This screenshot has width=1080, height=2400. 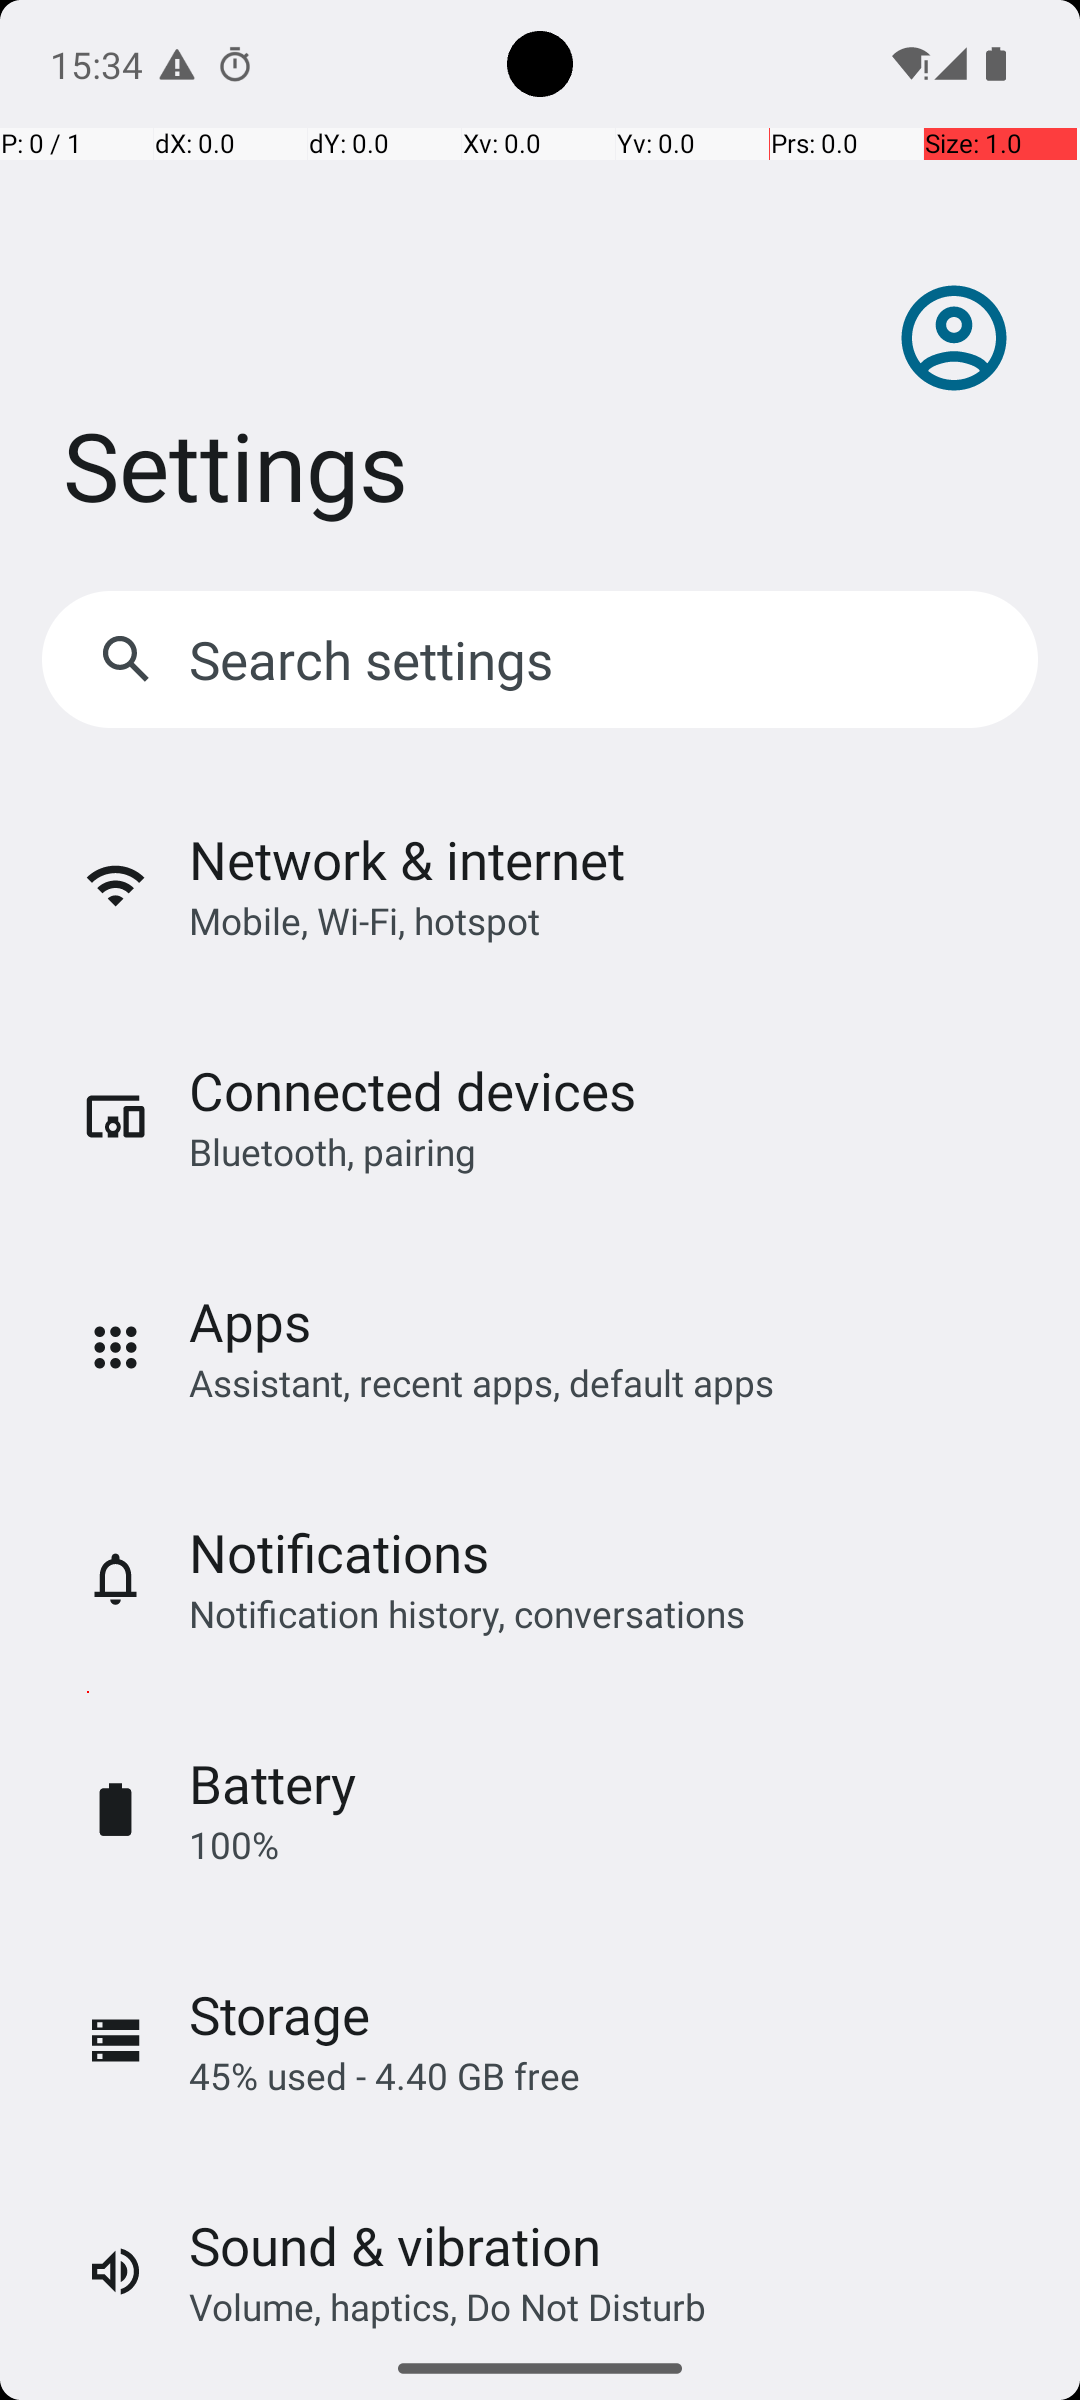 I want to click on Mobile, Wi‑Fi, hotspot, so click(x=364, y=920).